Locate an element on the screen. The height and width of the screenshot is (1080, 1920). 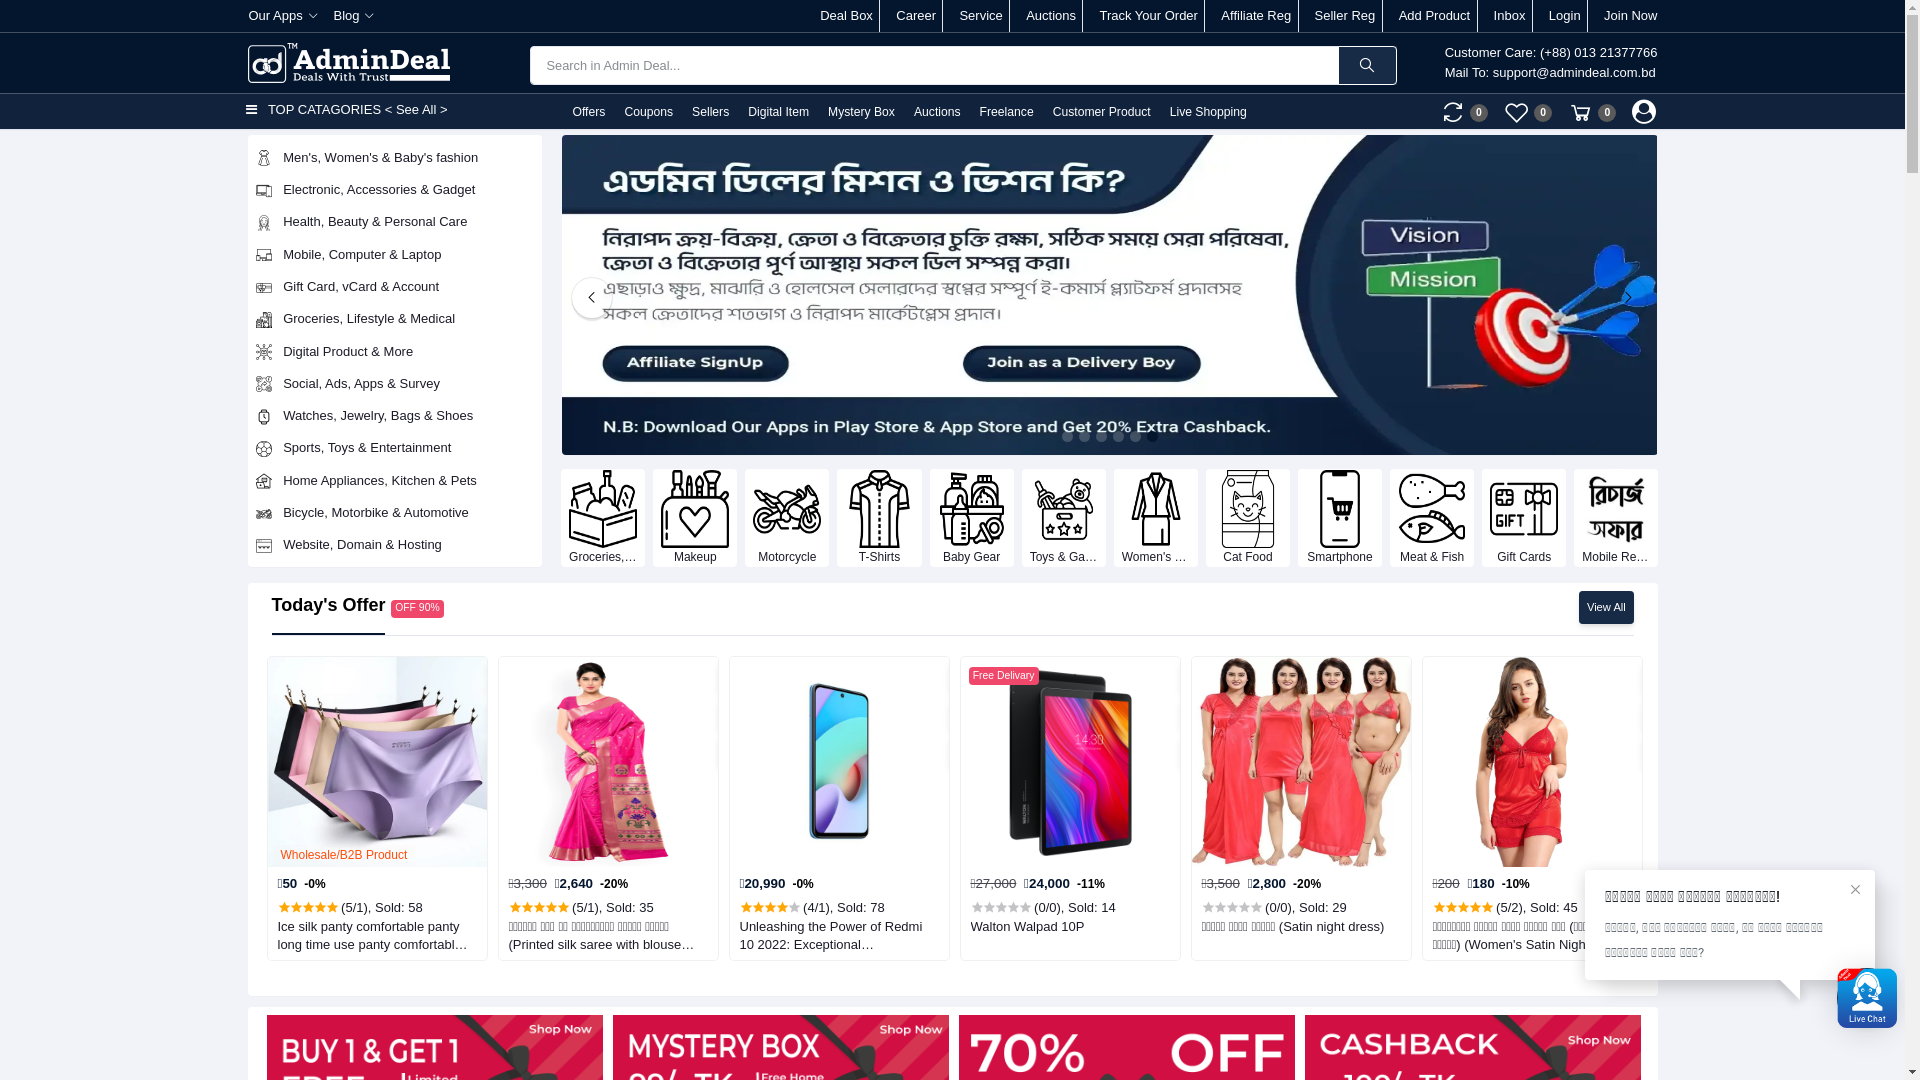
T-Shirts is located at coordinates (879, 518).